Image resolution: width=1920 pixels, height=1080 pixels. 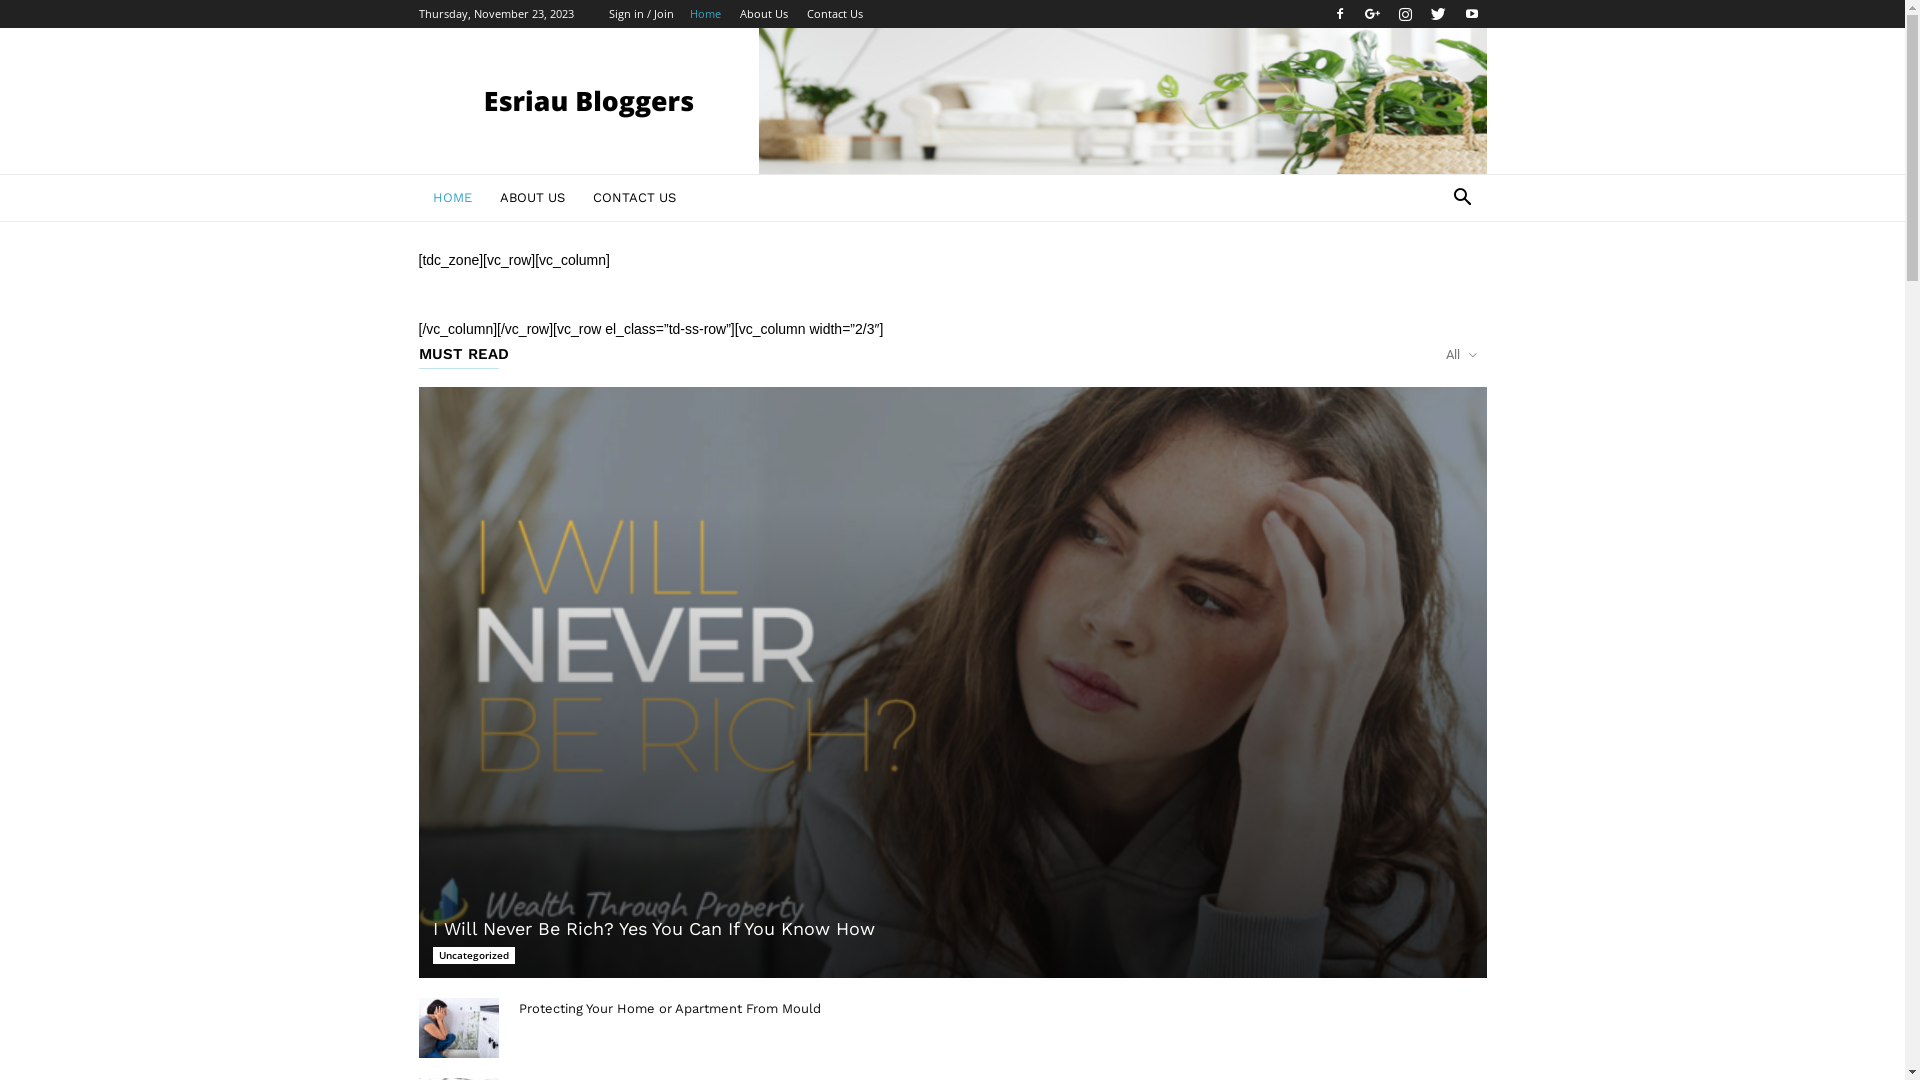 I want to click on Google+, so click(x=1373, y=14).